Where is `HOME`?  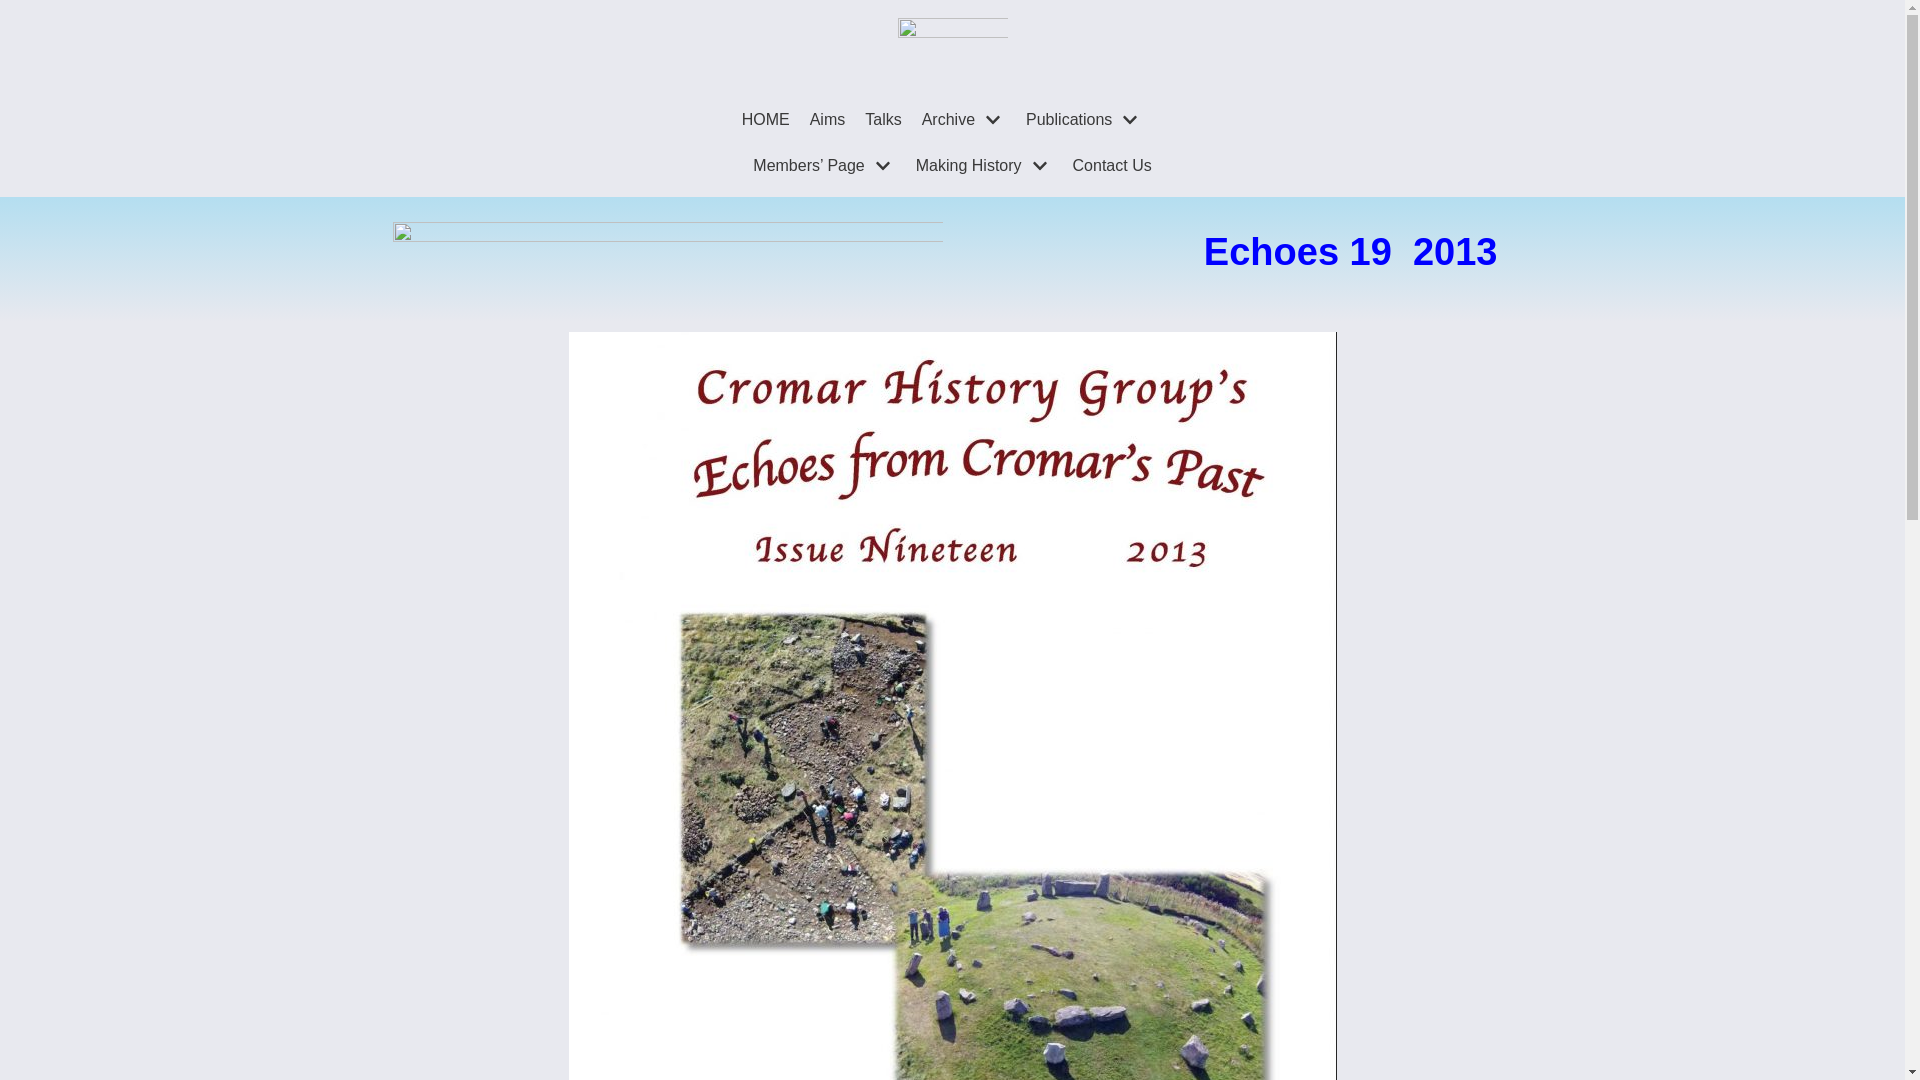
HOME is located at coordinates (765, 119).